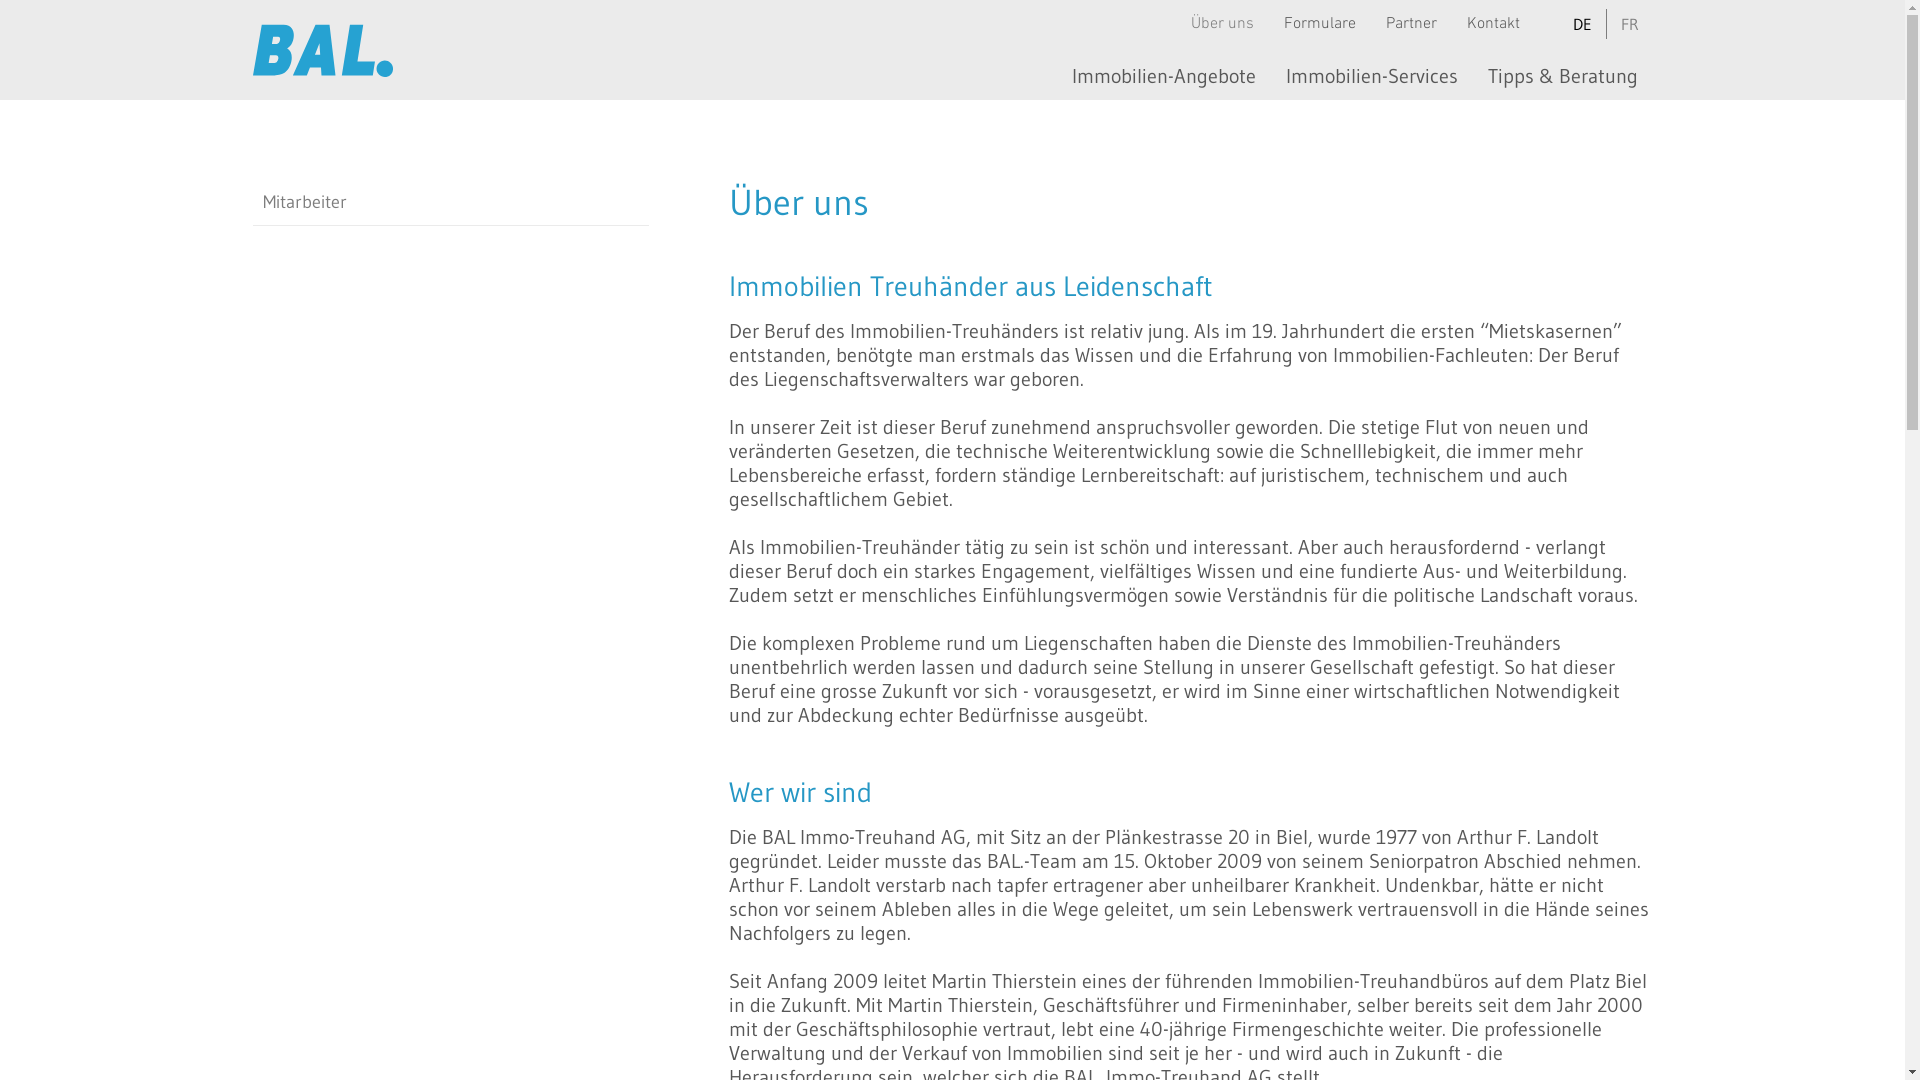 Image resolution: width=1920 pixels, height=1080 pixels. I want to click on FR, so click(1630, 24).